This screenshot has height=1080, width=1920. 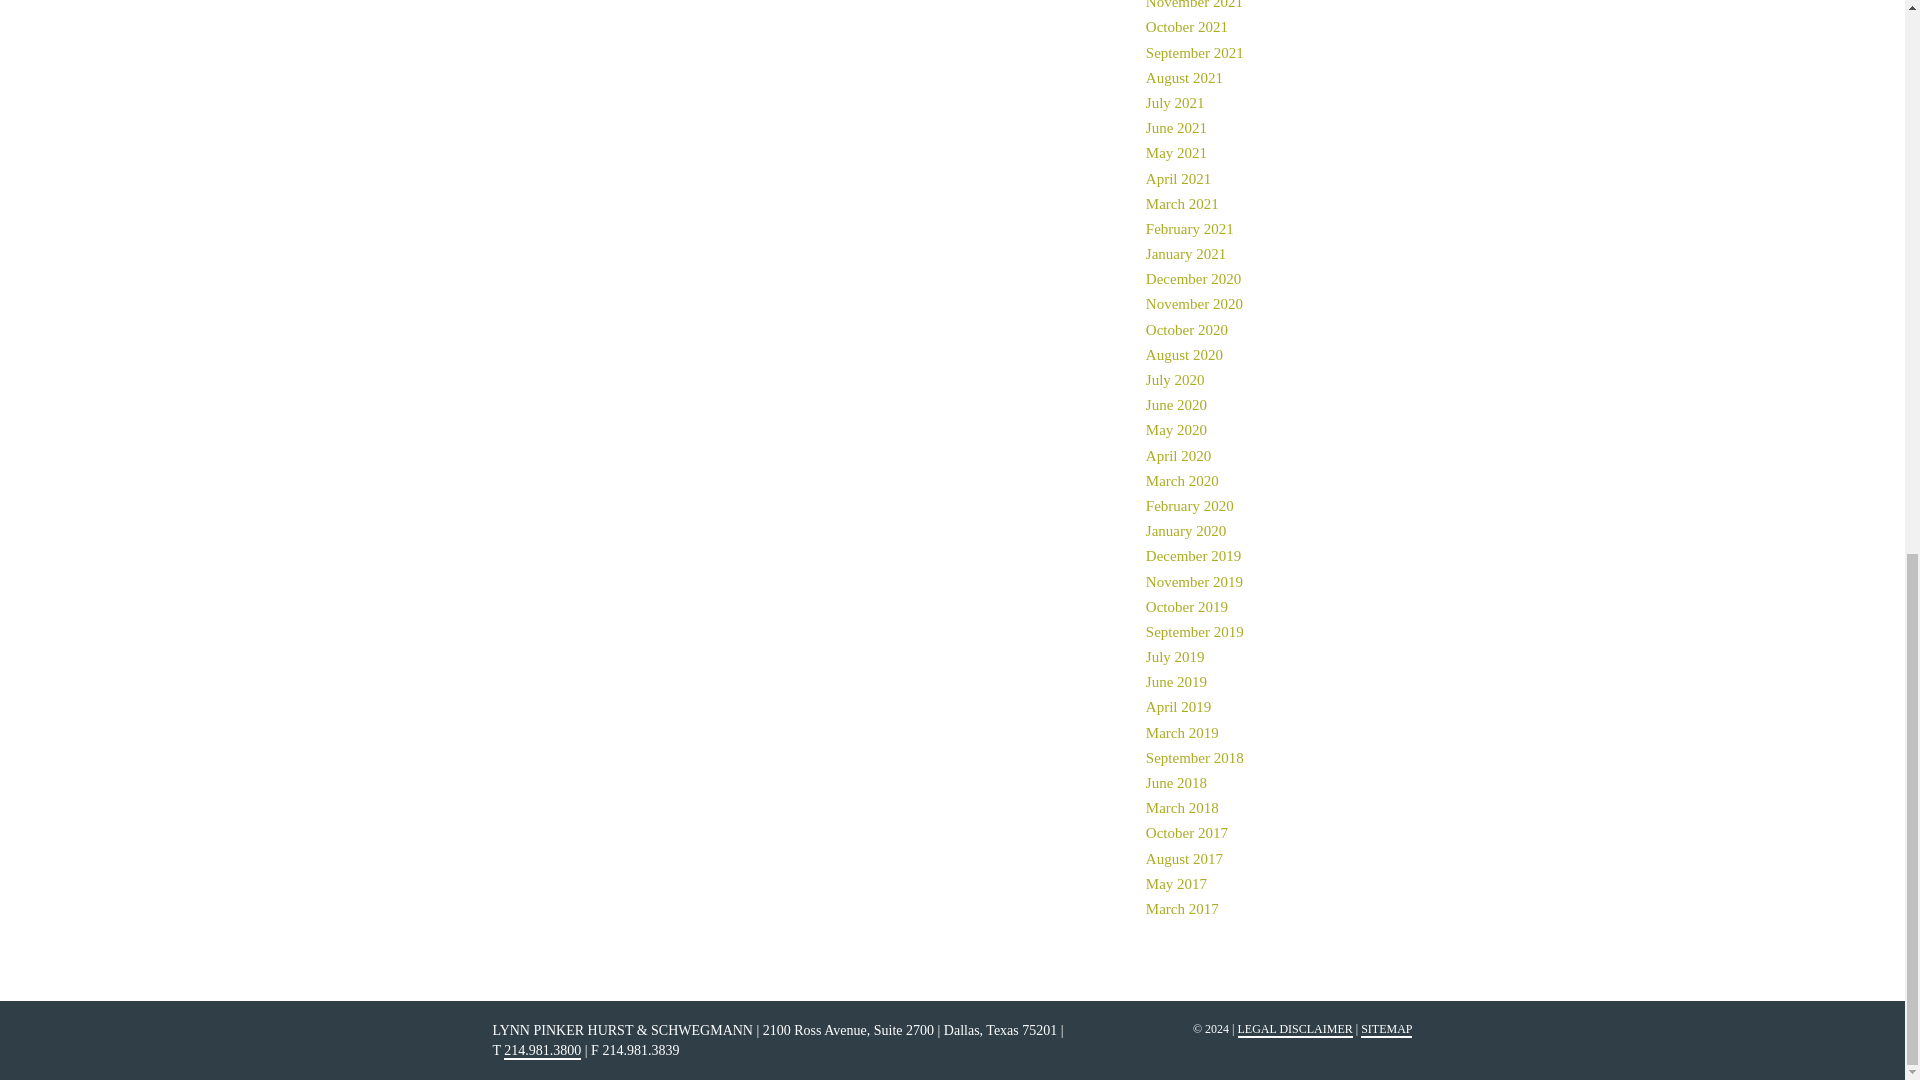 What do you see at coordinates (1176, 154) in the screenshot?
I see `May 2021` at bounding box center [1176, 154].